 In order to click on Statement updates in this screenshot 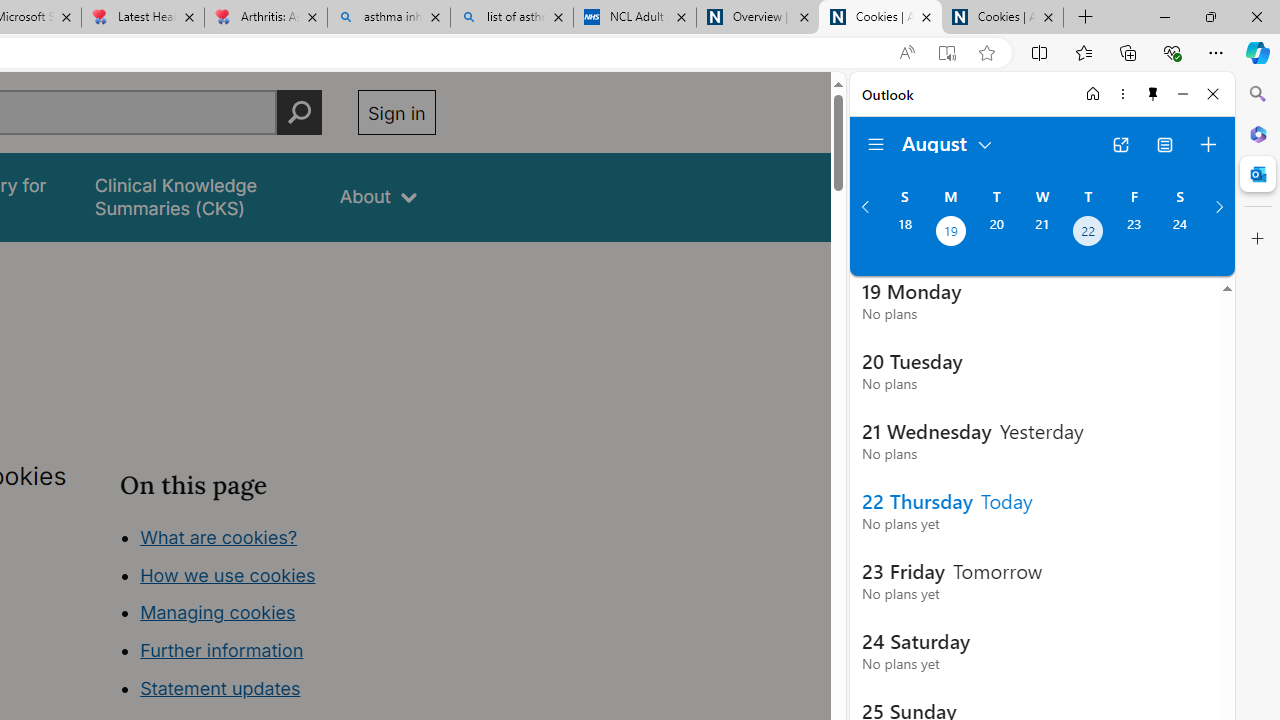, I will do `click(220, 688)`.